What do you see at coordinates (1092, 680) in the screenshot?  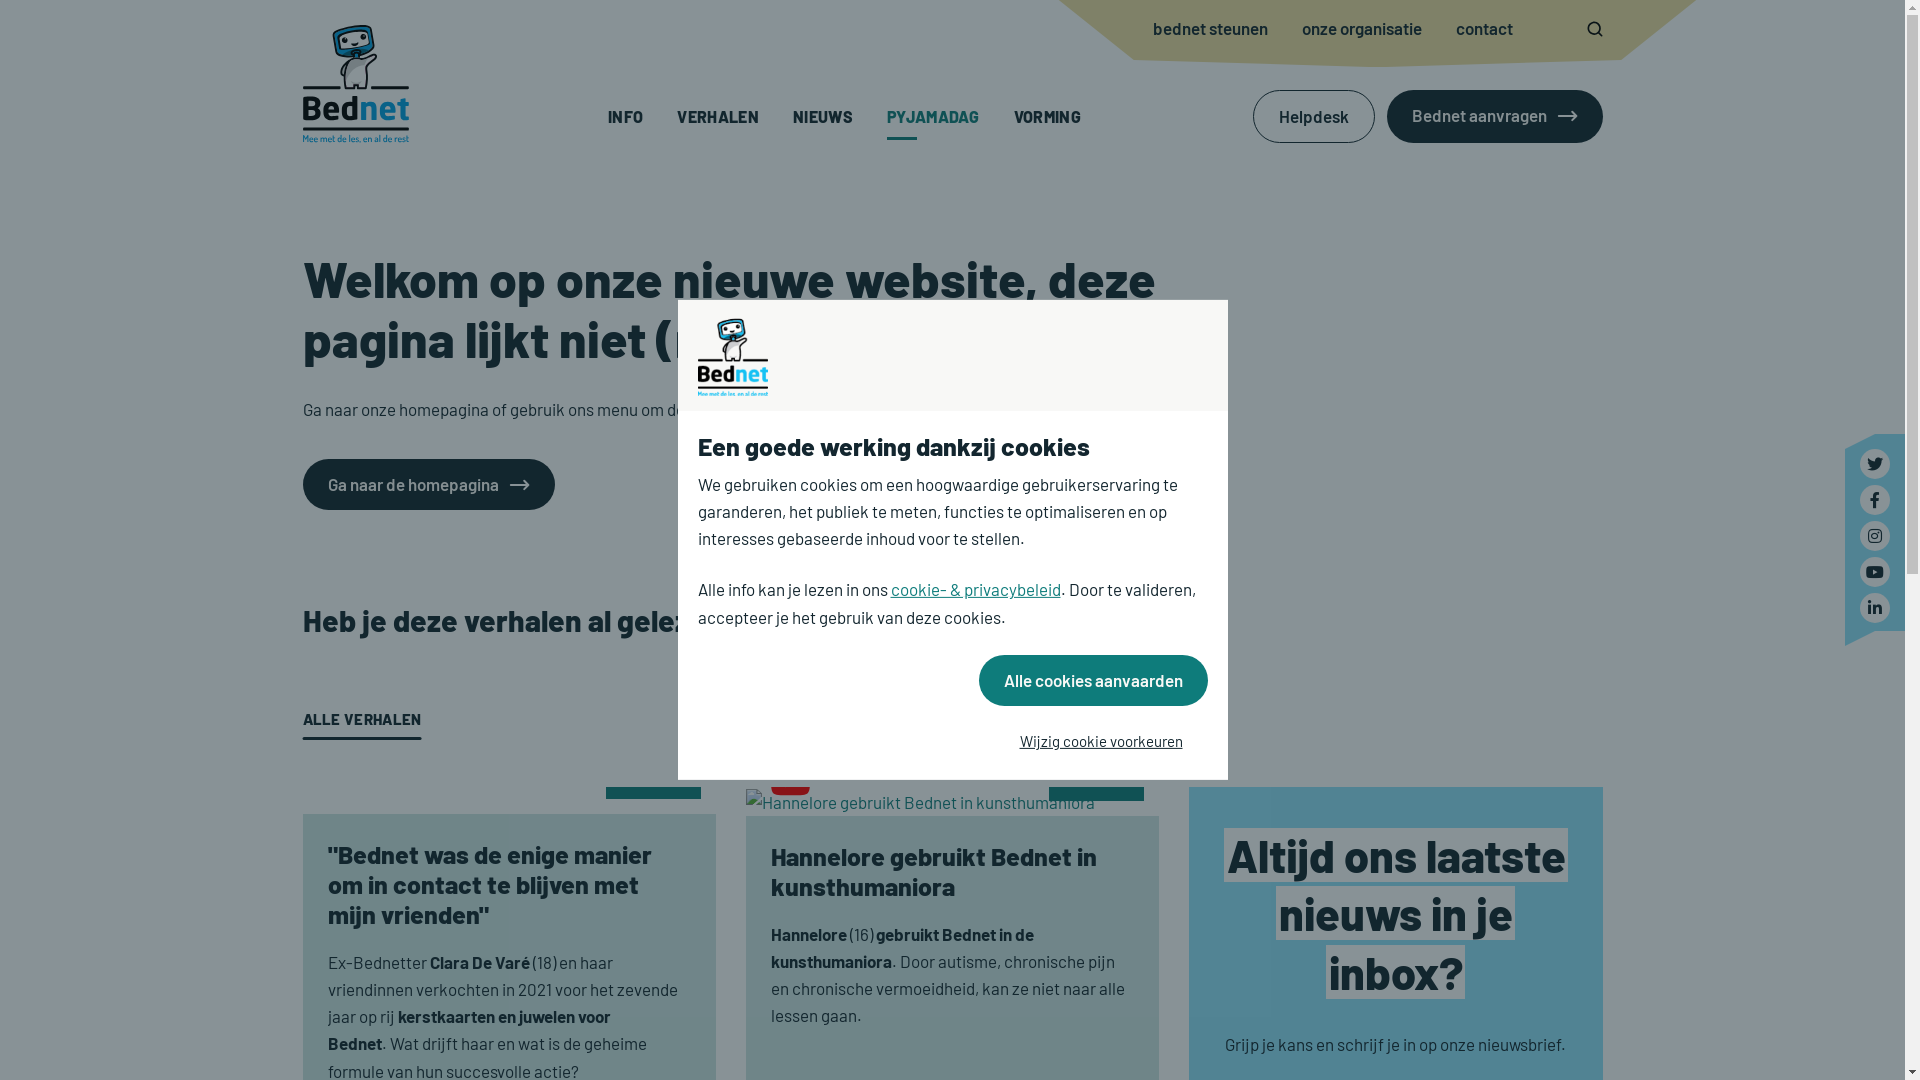 I see `Alle cookies aanvaarden` at bounding box center [1092, 680].